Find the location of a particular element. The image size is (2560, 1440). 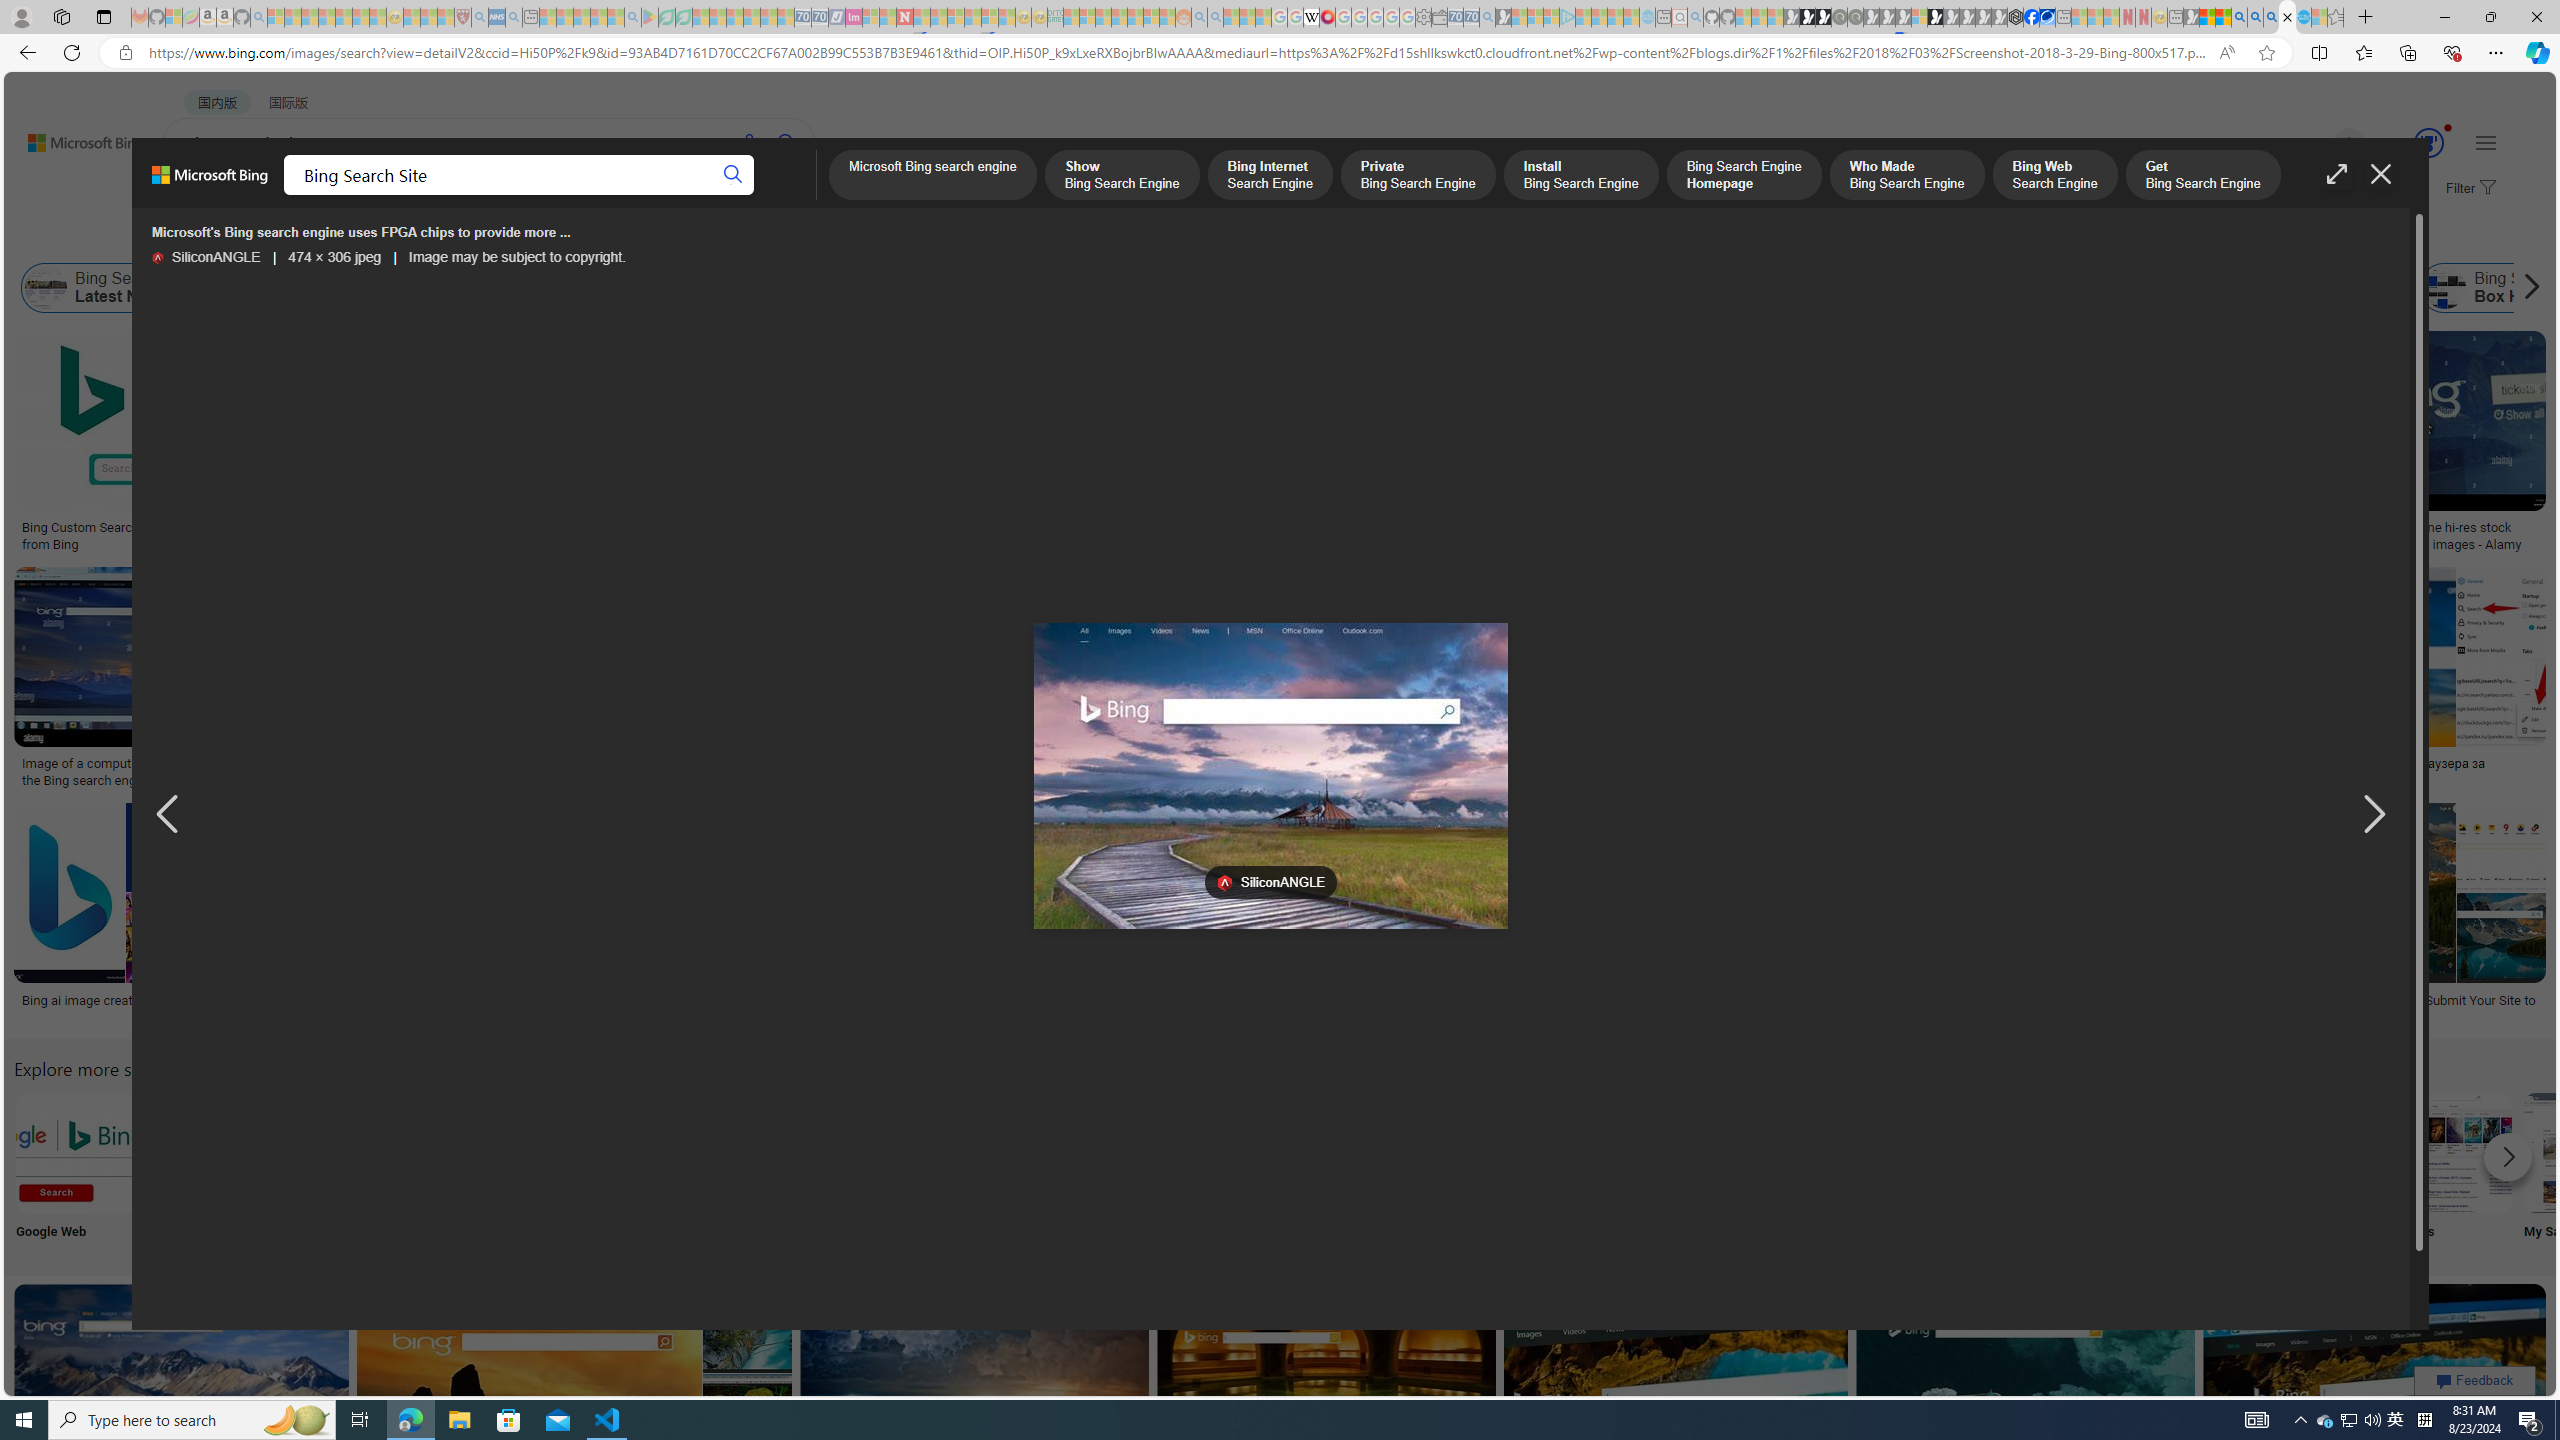

Personal Profile is located at coordinates (21, 16).